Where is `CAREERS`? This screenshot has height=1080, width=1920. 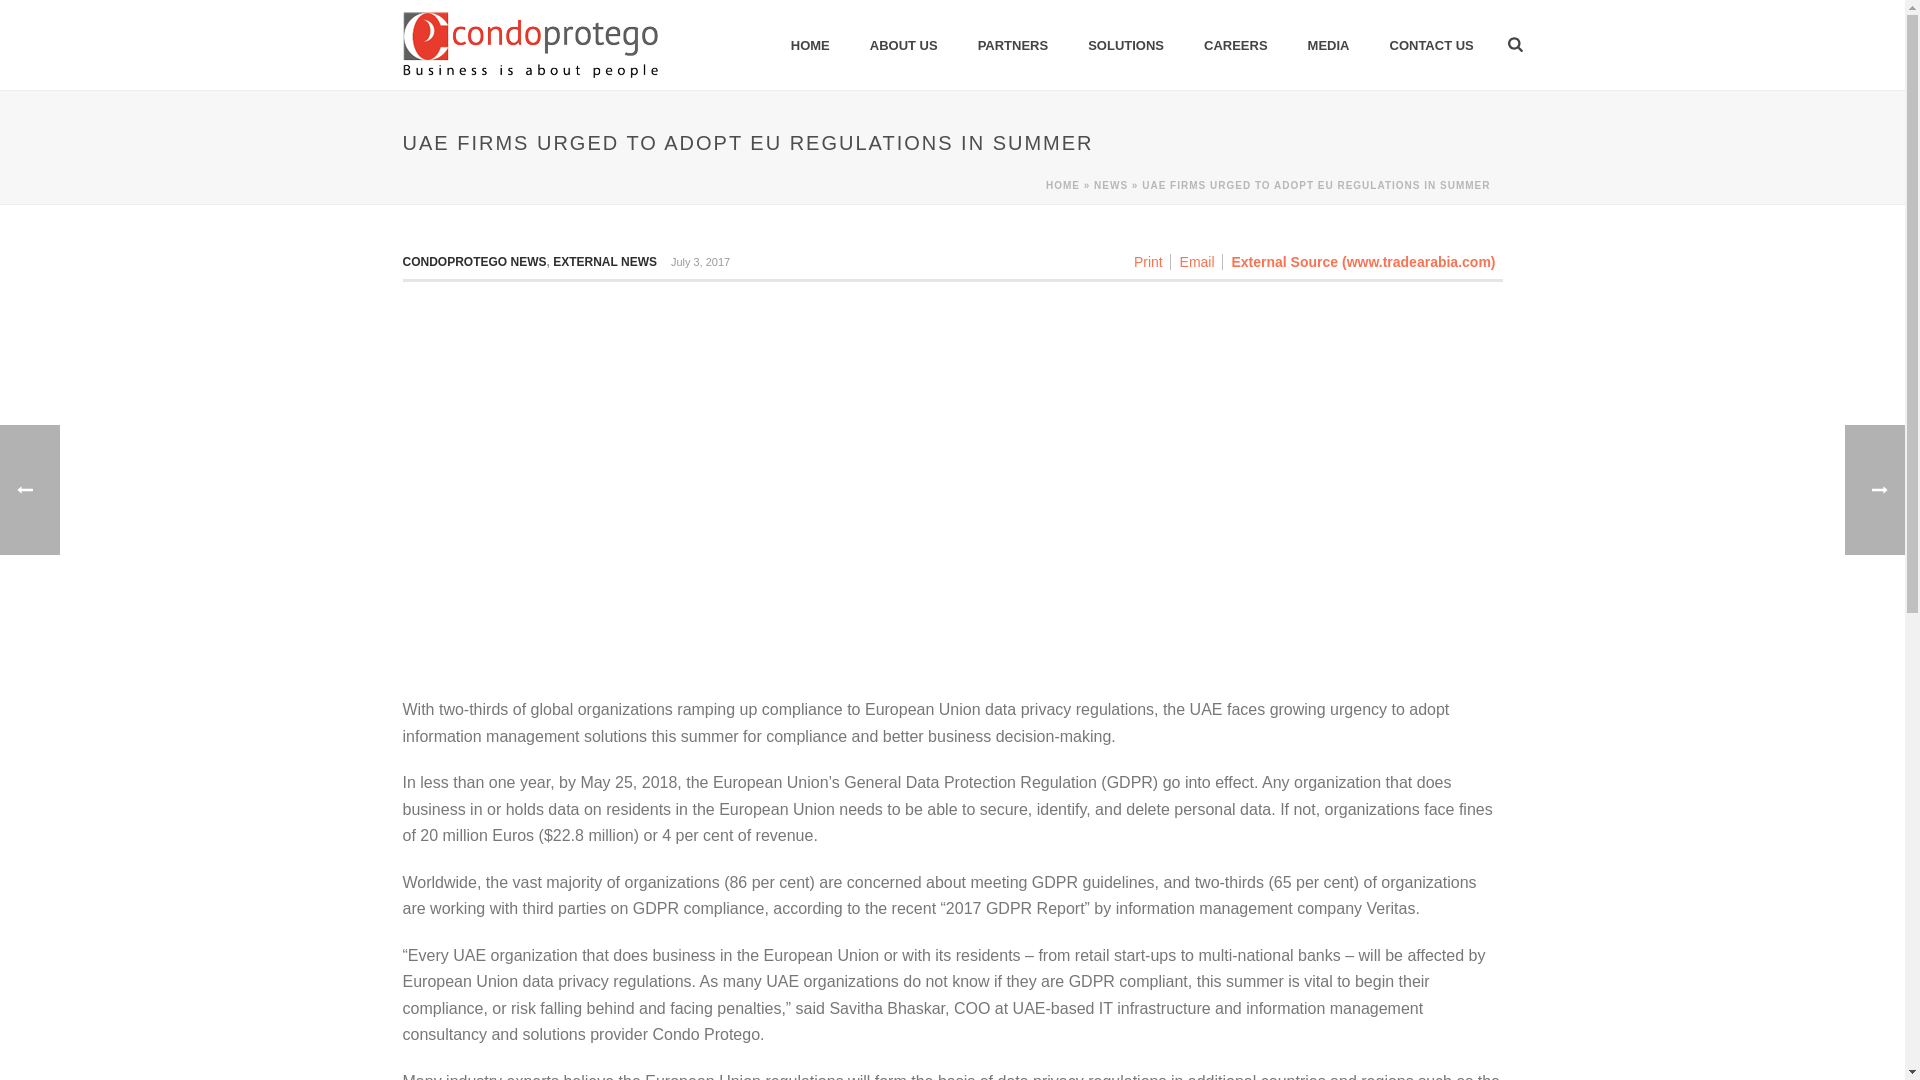 CAREERS is located at coordinates (1236, 46).